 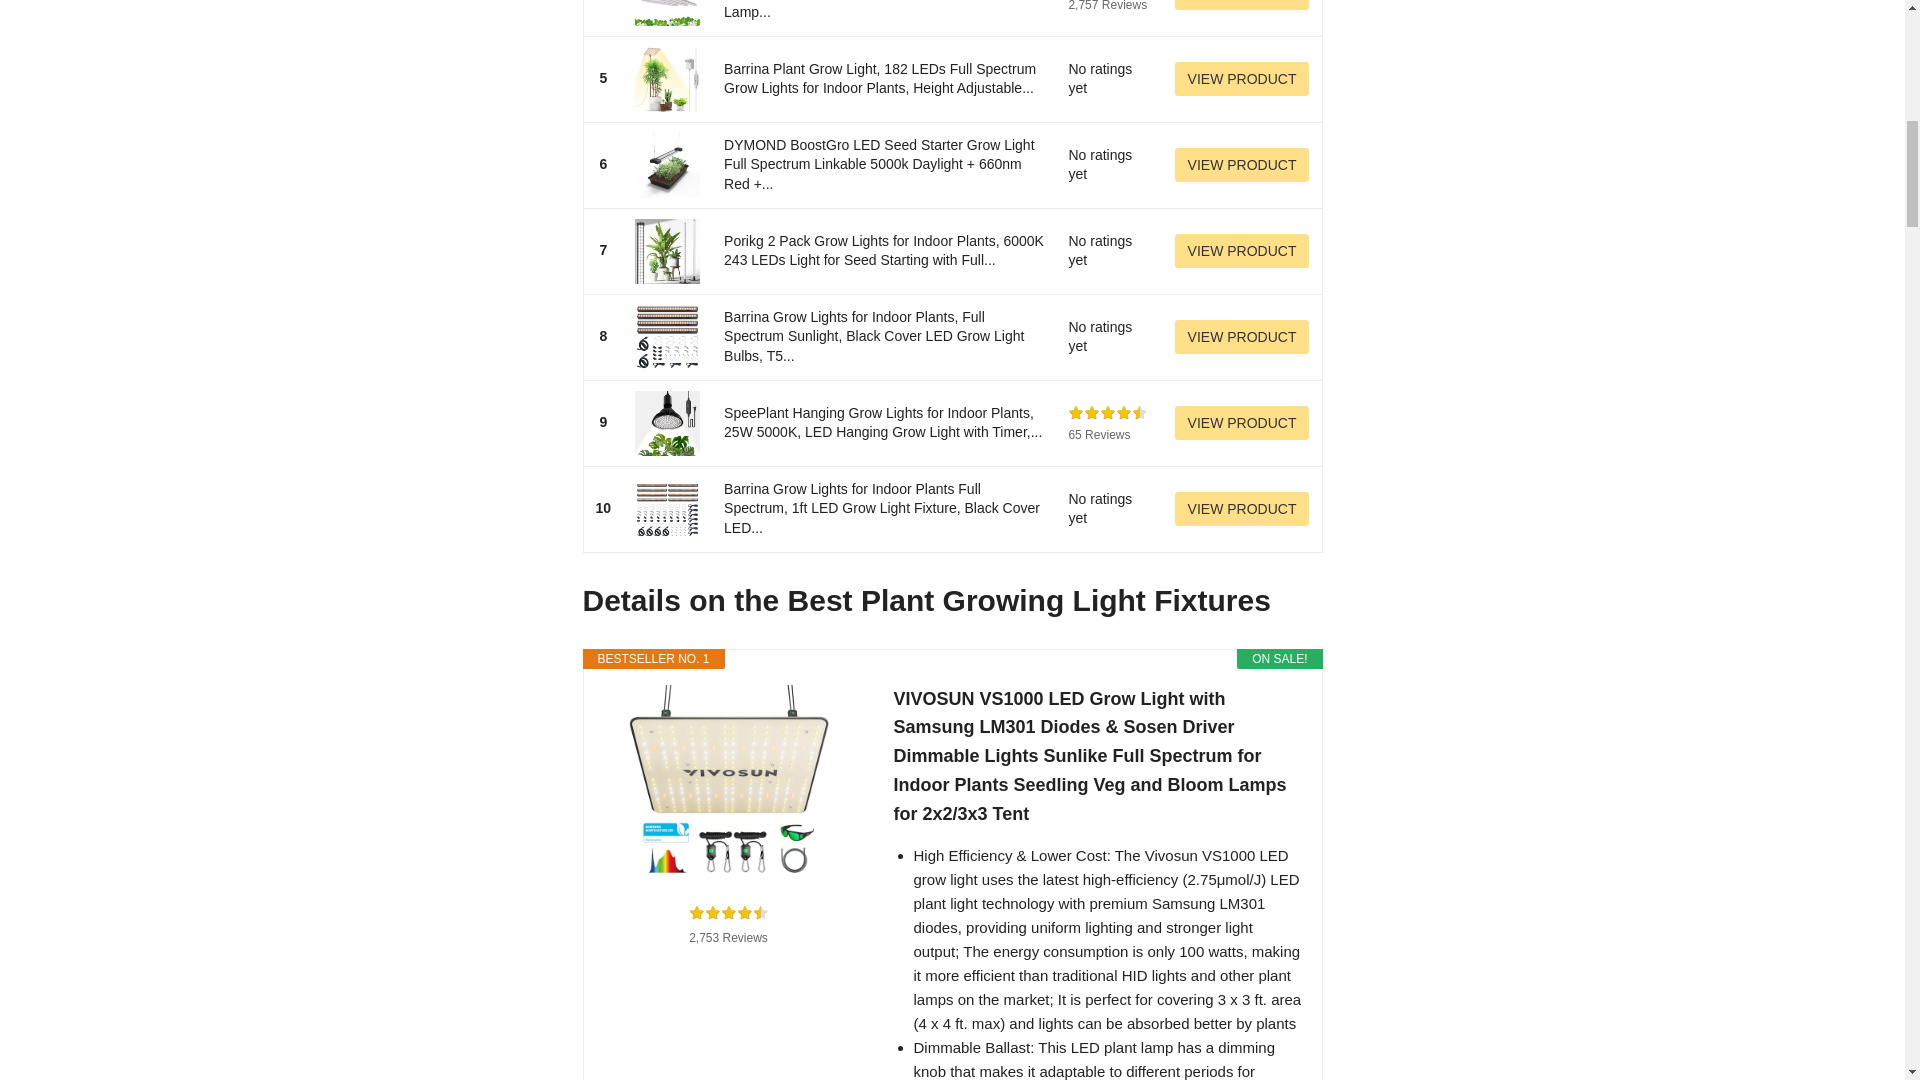 What do you see at coordinates (1242, 508) in the screenshot?
I see `VIEW PRODUCT` at bounding box center [1242, 508].